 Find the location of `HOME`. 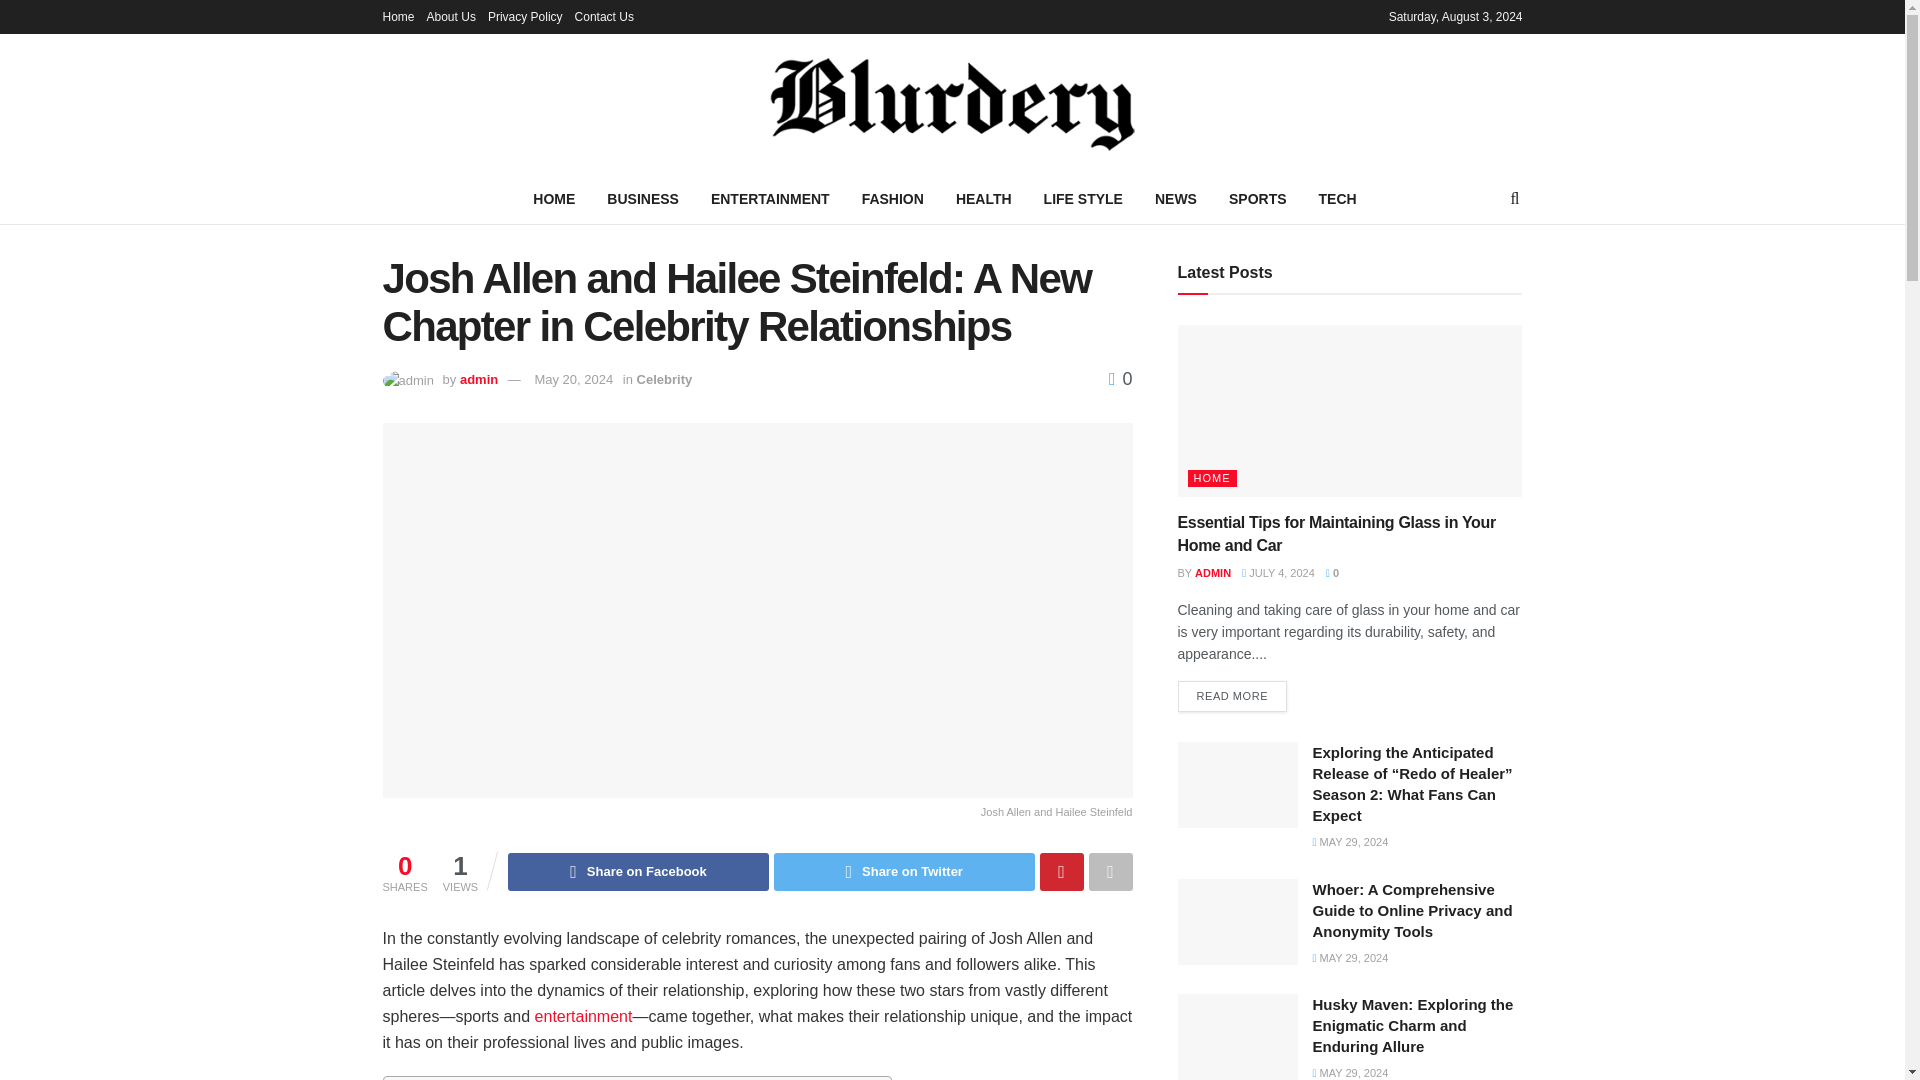

HOME is located at coordinates (554, 198).